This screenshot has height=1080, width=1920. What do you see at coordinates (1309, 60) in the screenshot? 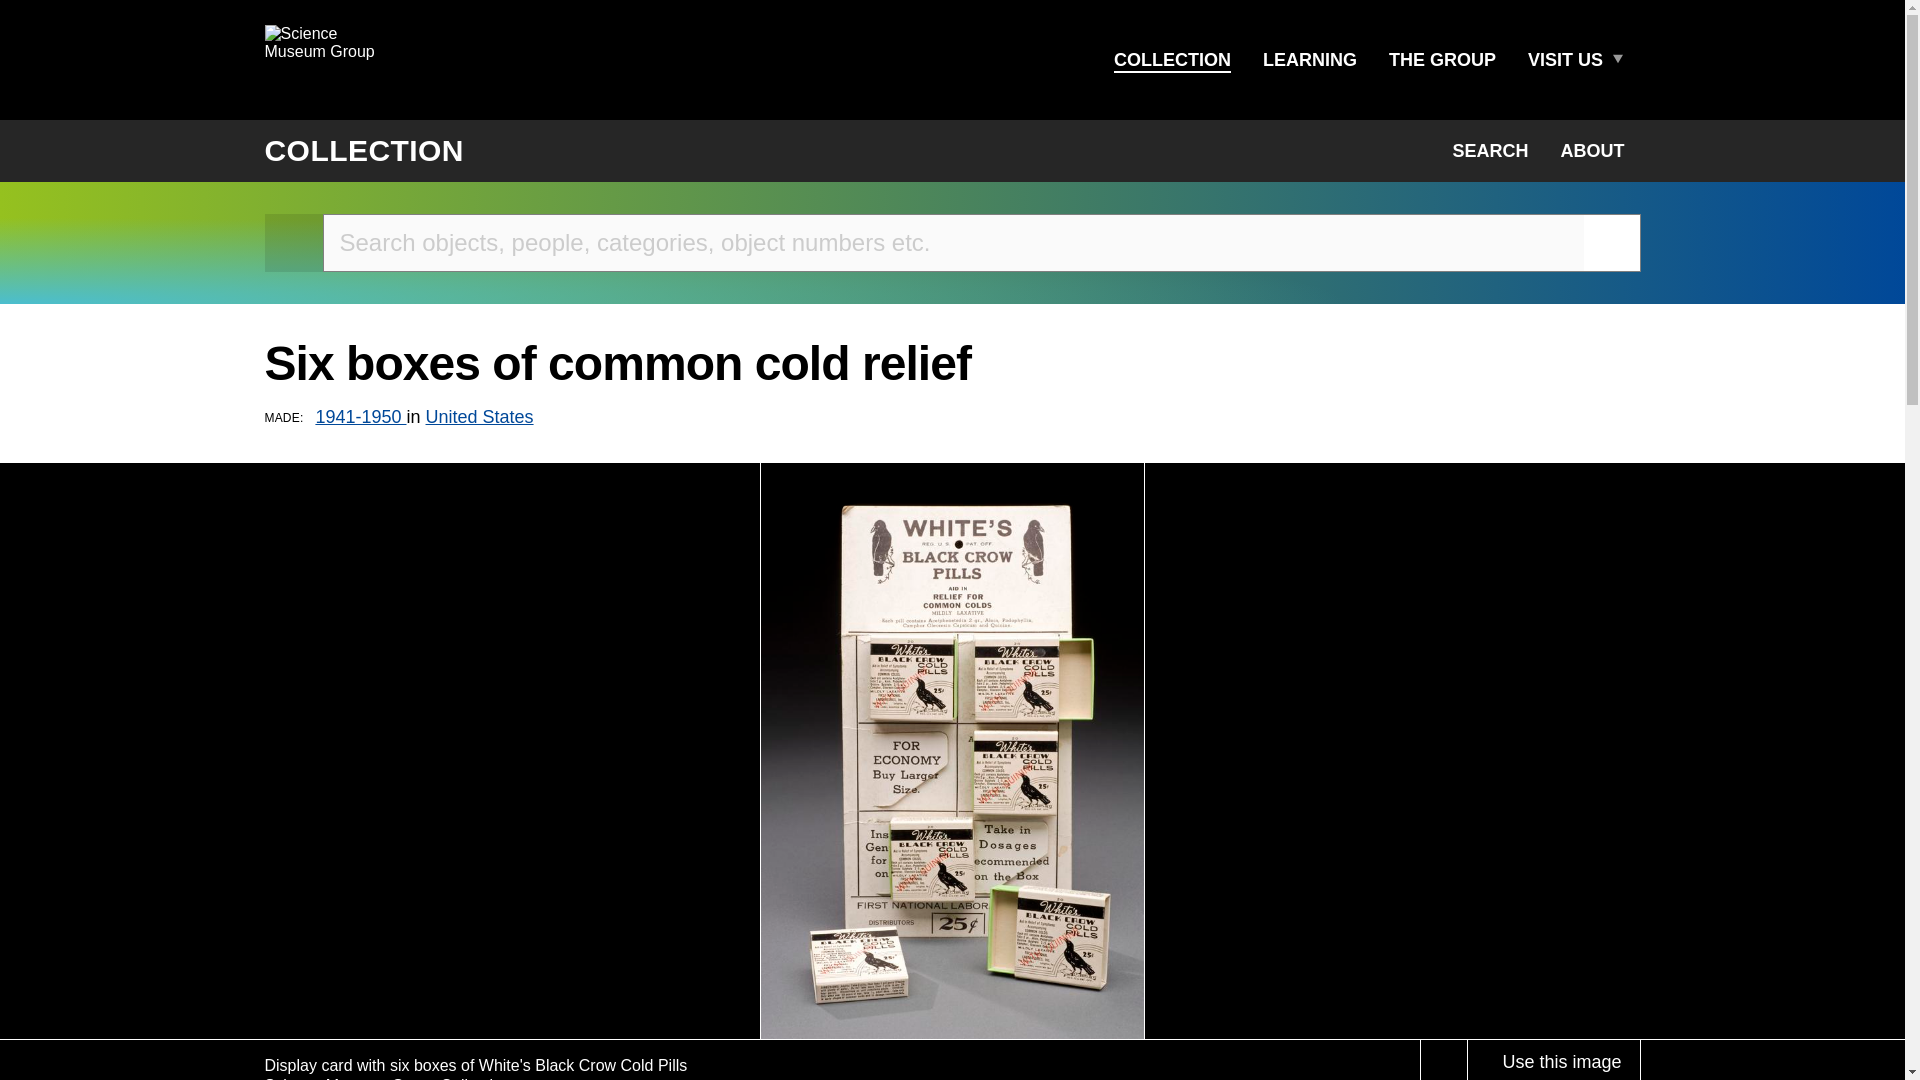
I see `LEARNING` at bounding box center [1309, 60].